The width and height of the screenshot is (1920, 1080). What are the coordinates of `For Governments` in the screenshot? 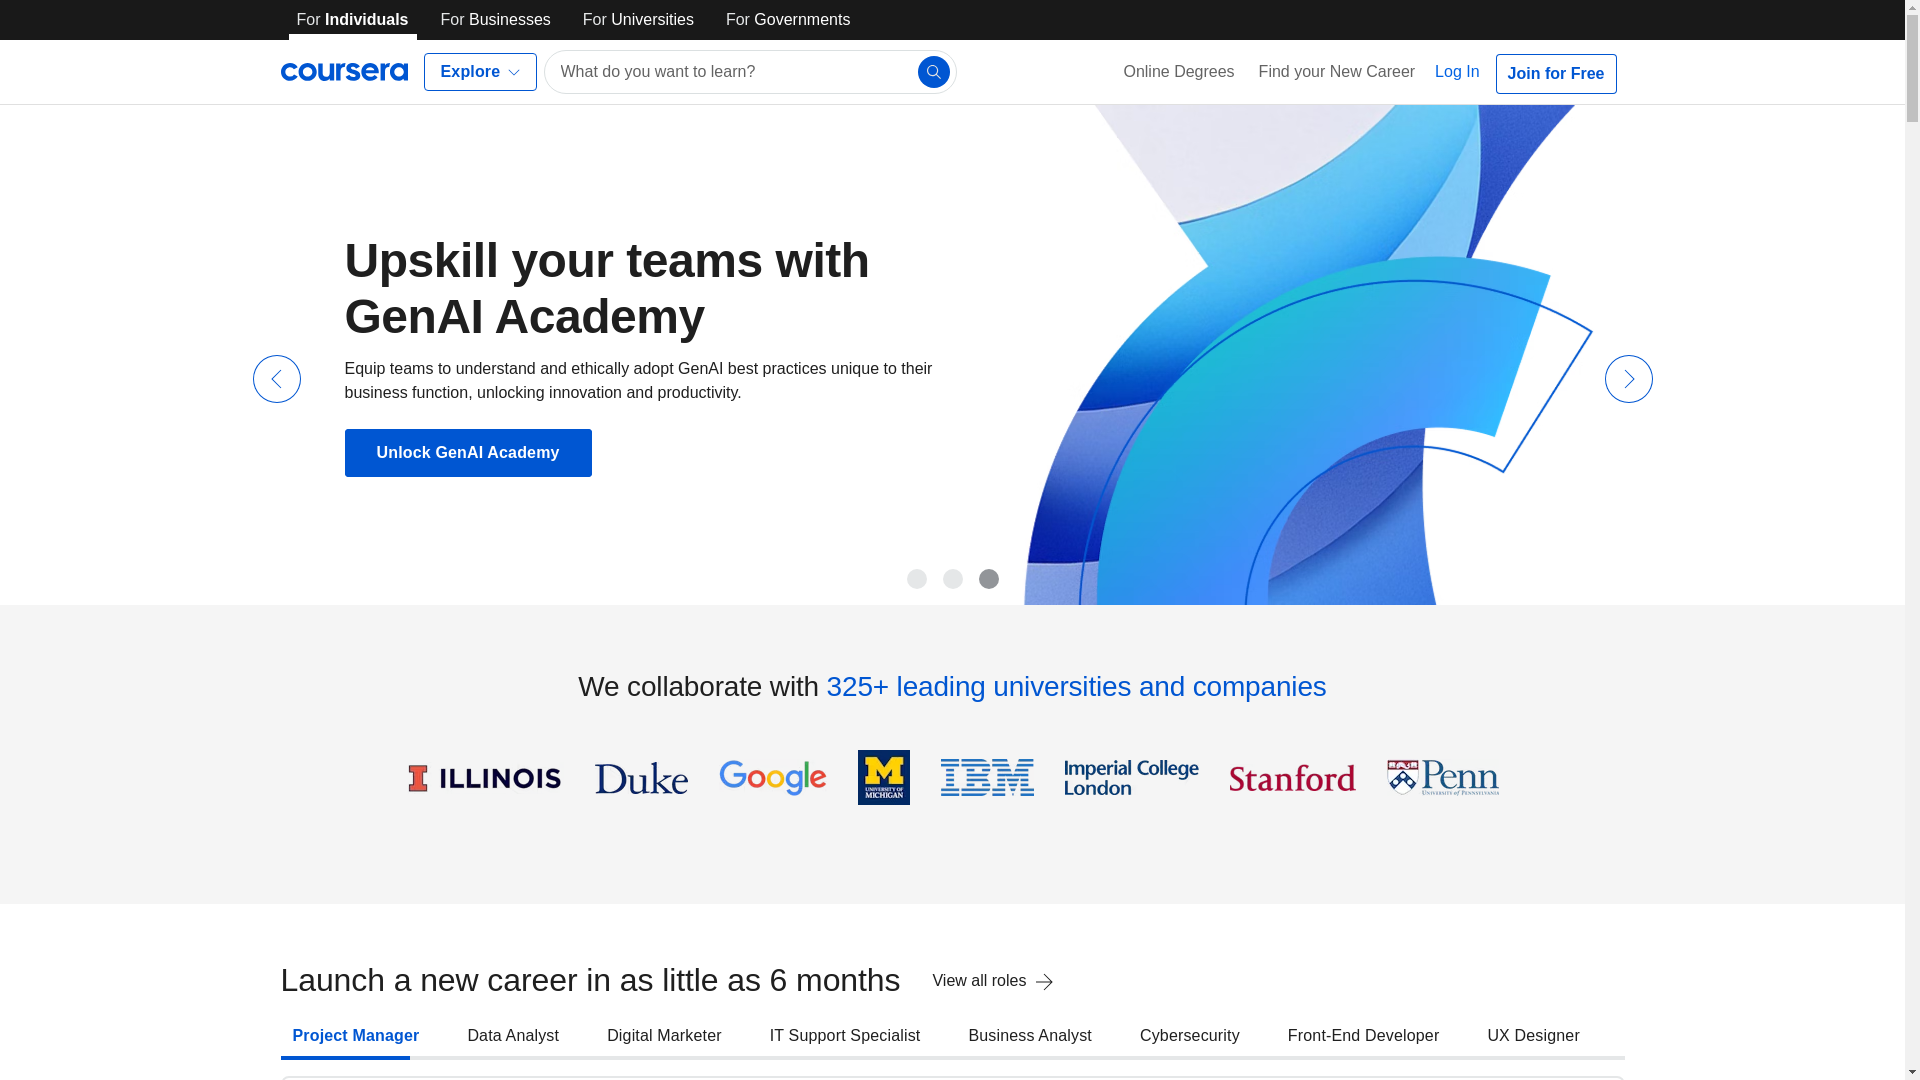 It's located at (788, 20).